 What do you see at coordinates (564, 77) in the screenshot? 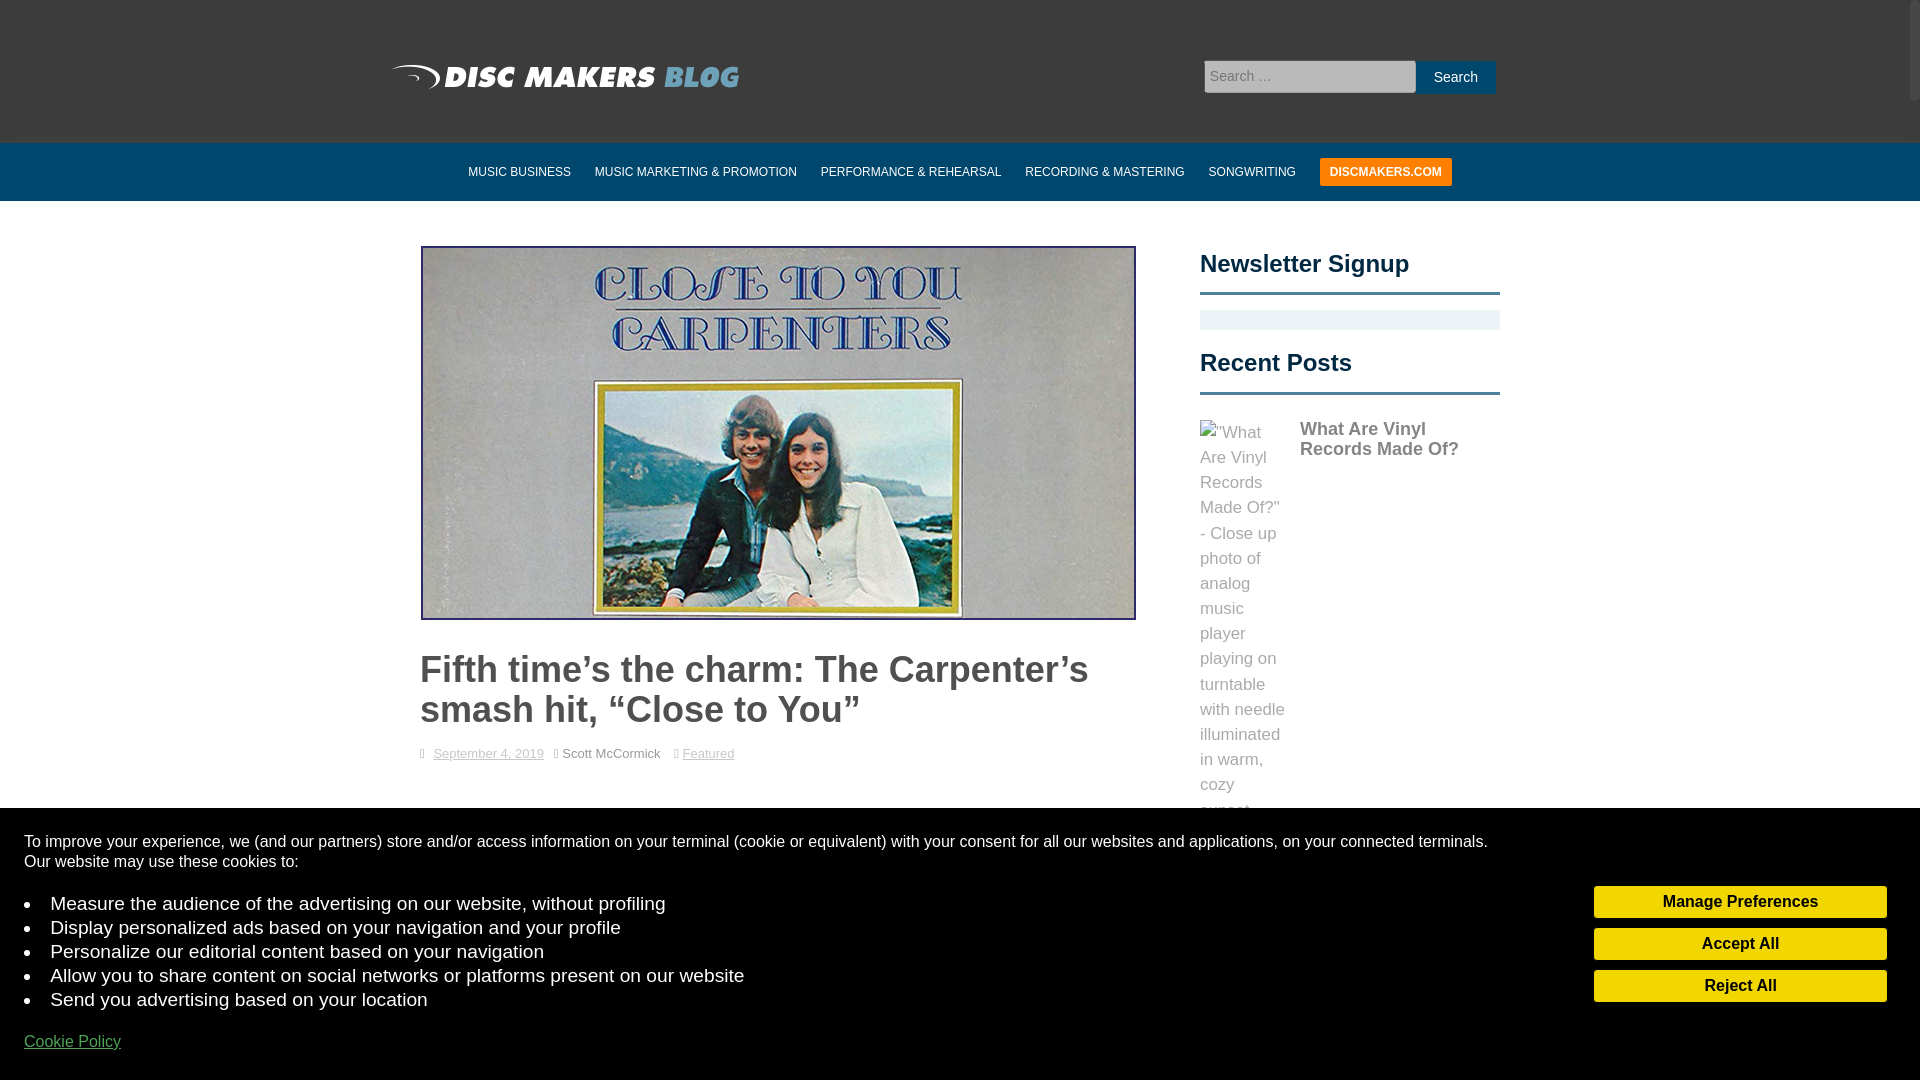
I see `Disc Makers Blog` at bounding box center [564, 77].